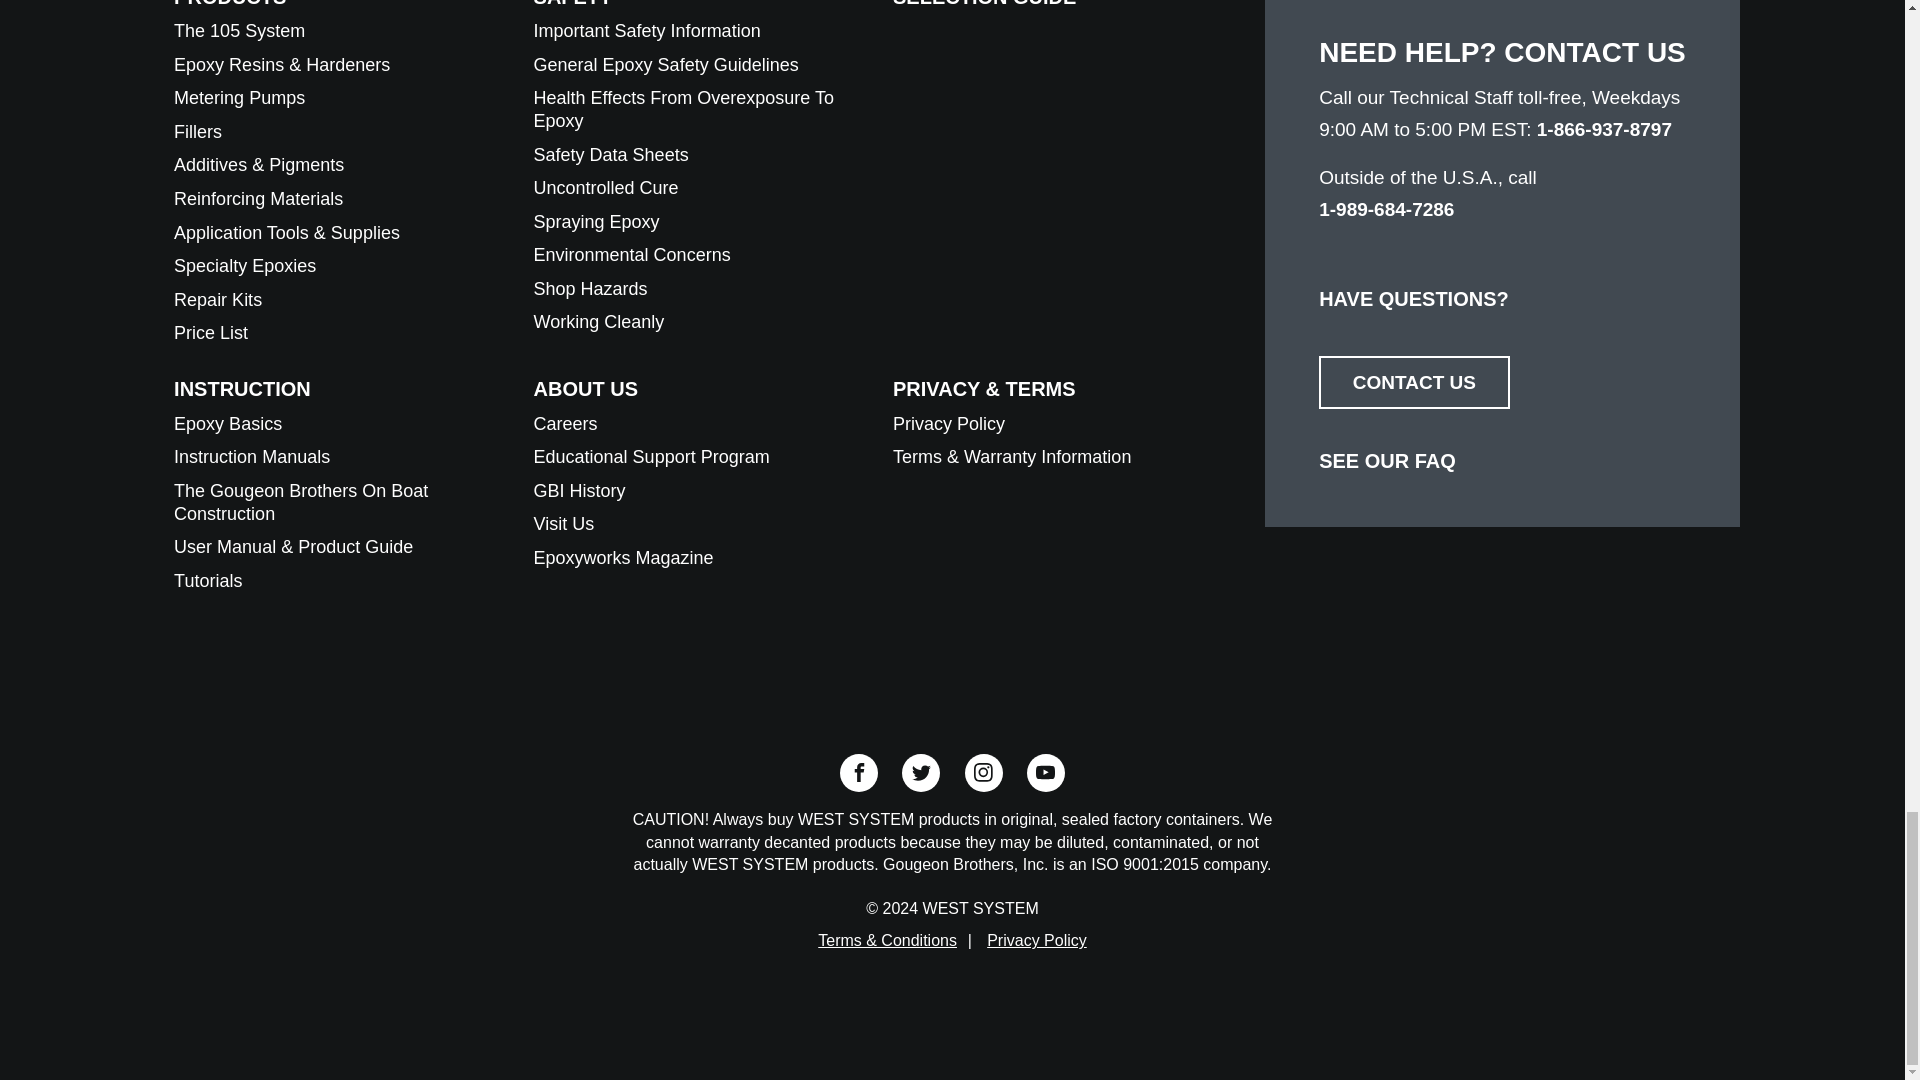 The image size is (1920, 1080). What do you see at coordinates (210, 332) in the screenshot?
I see `Price List` at bounding box center [210, 332].